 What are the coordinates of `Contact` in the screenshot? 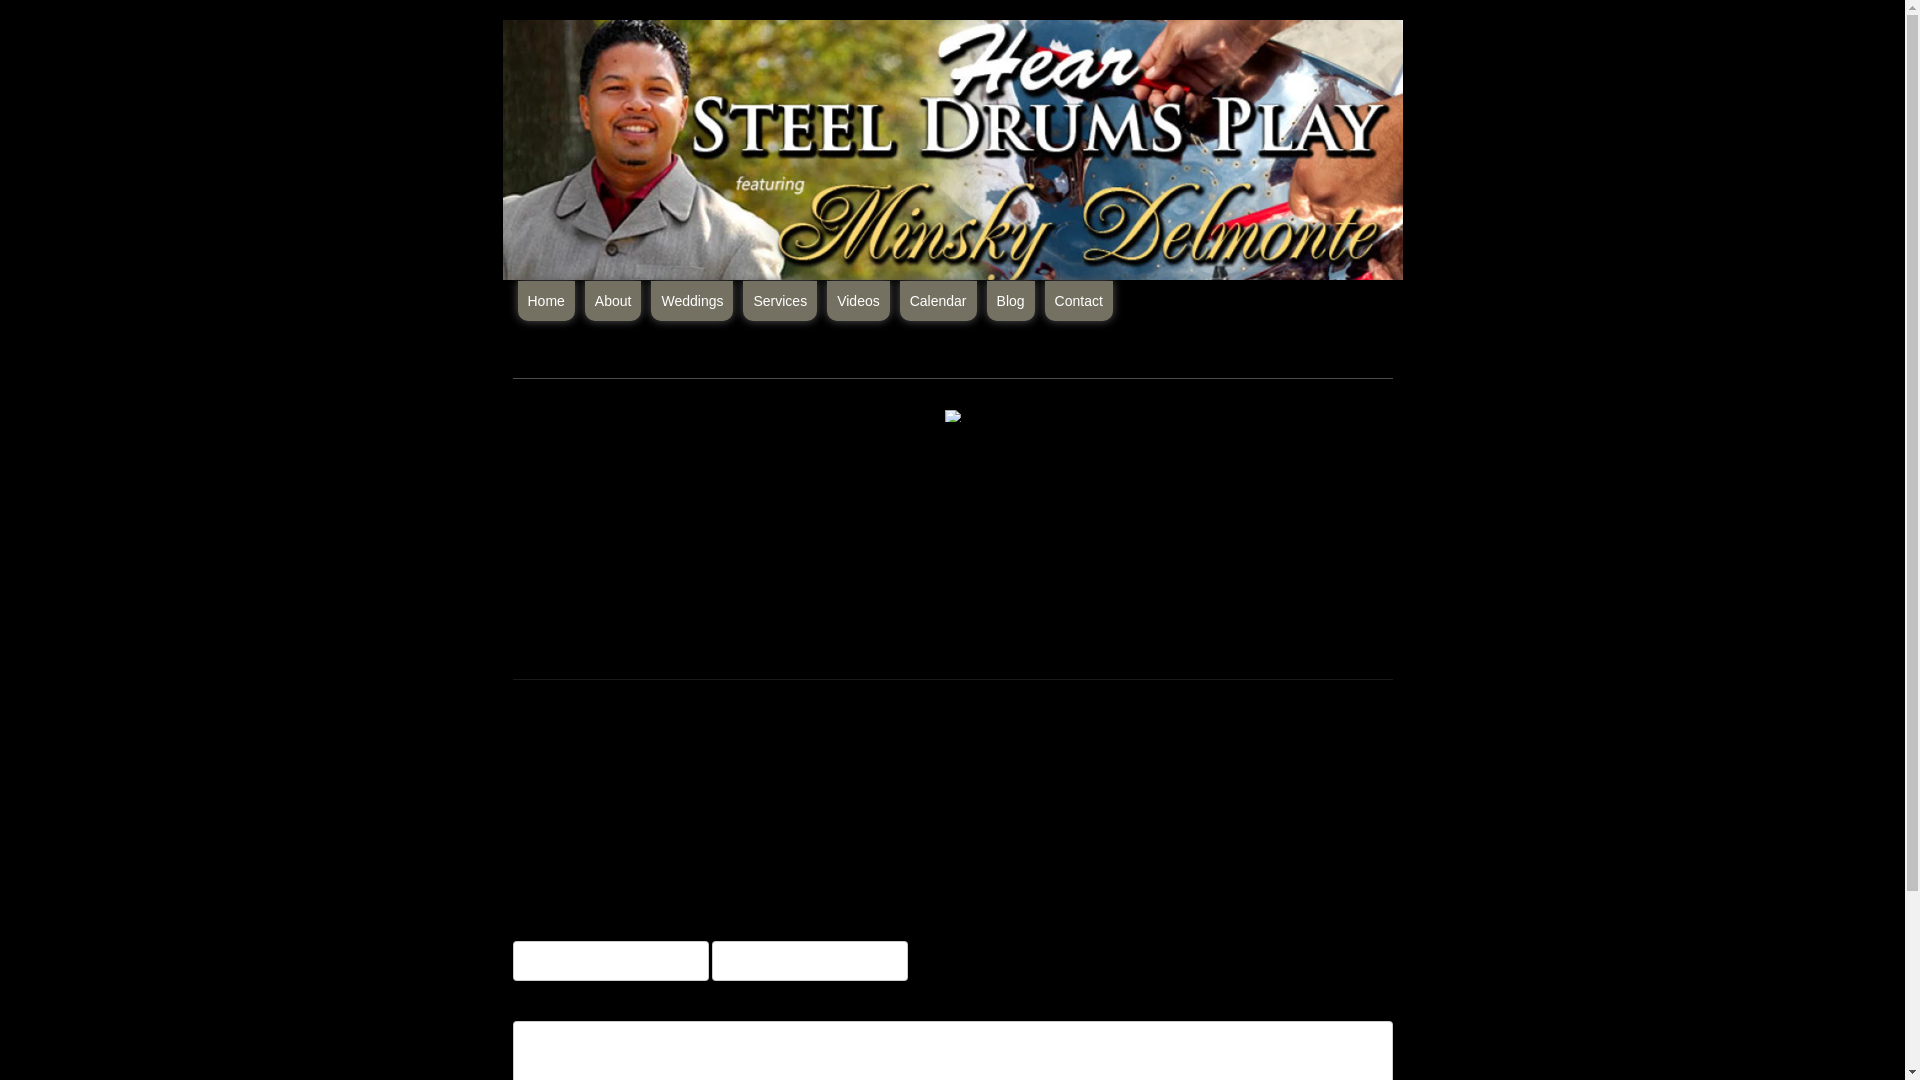 It's located at (1078, 300).